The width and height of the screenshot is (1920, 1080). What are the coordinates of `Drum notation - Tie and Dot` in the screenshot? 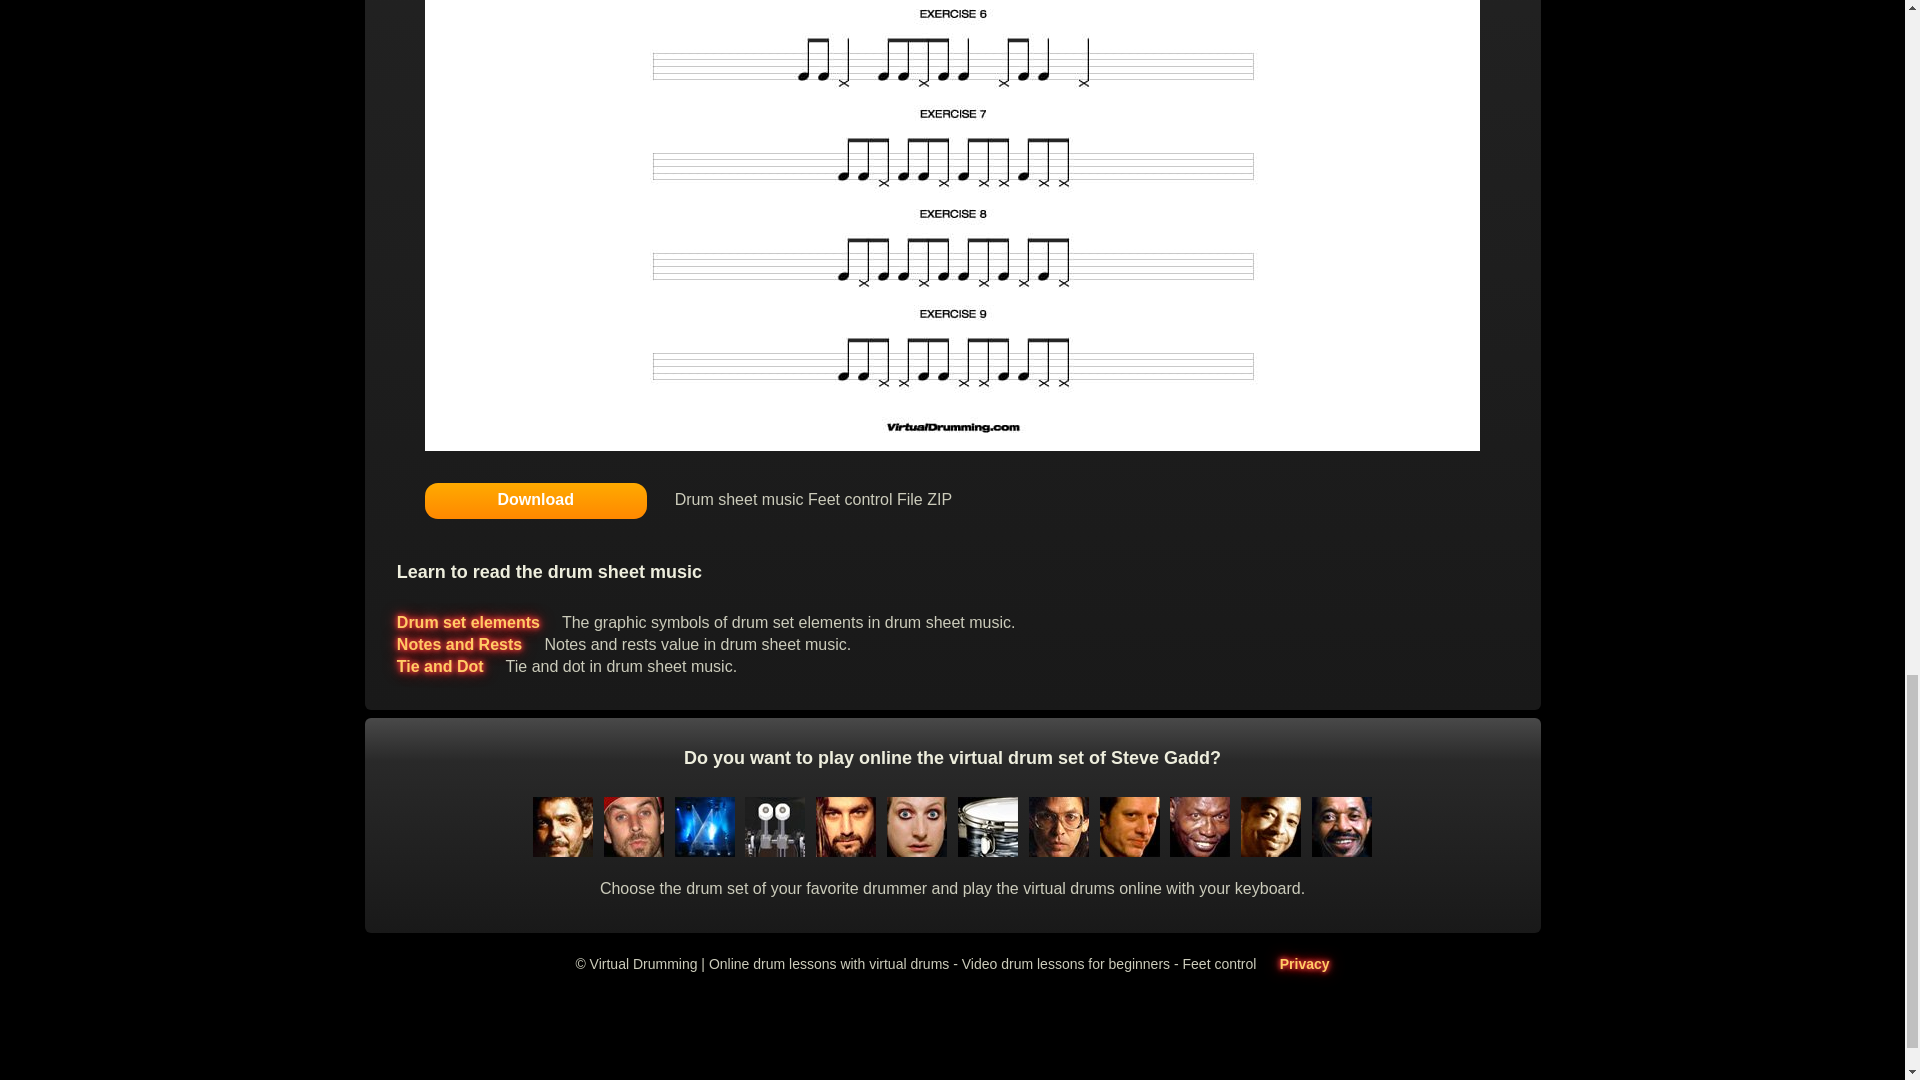 It's located at (440, 666).